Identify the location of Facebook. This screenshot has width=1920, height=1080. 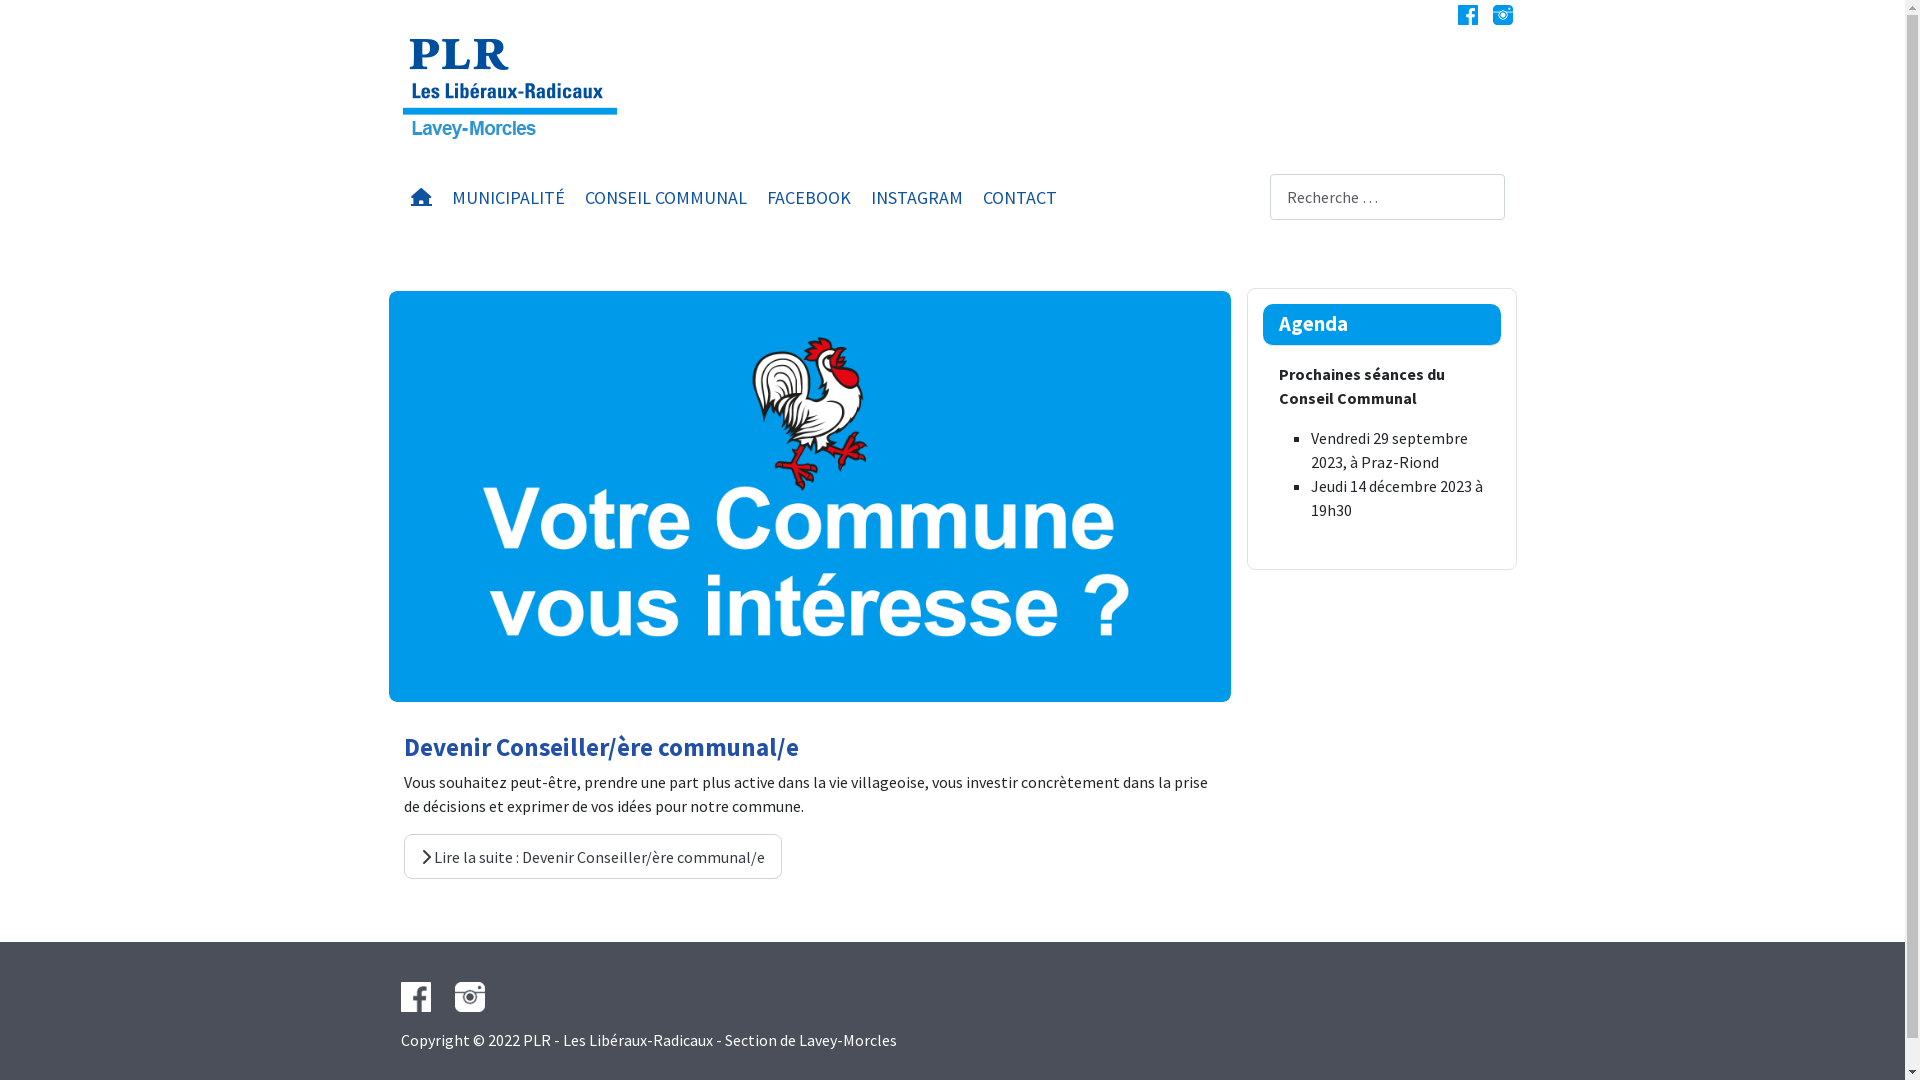
(1468, 15).